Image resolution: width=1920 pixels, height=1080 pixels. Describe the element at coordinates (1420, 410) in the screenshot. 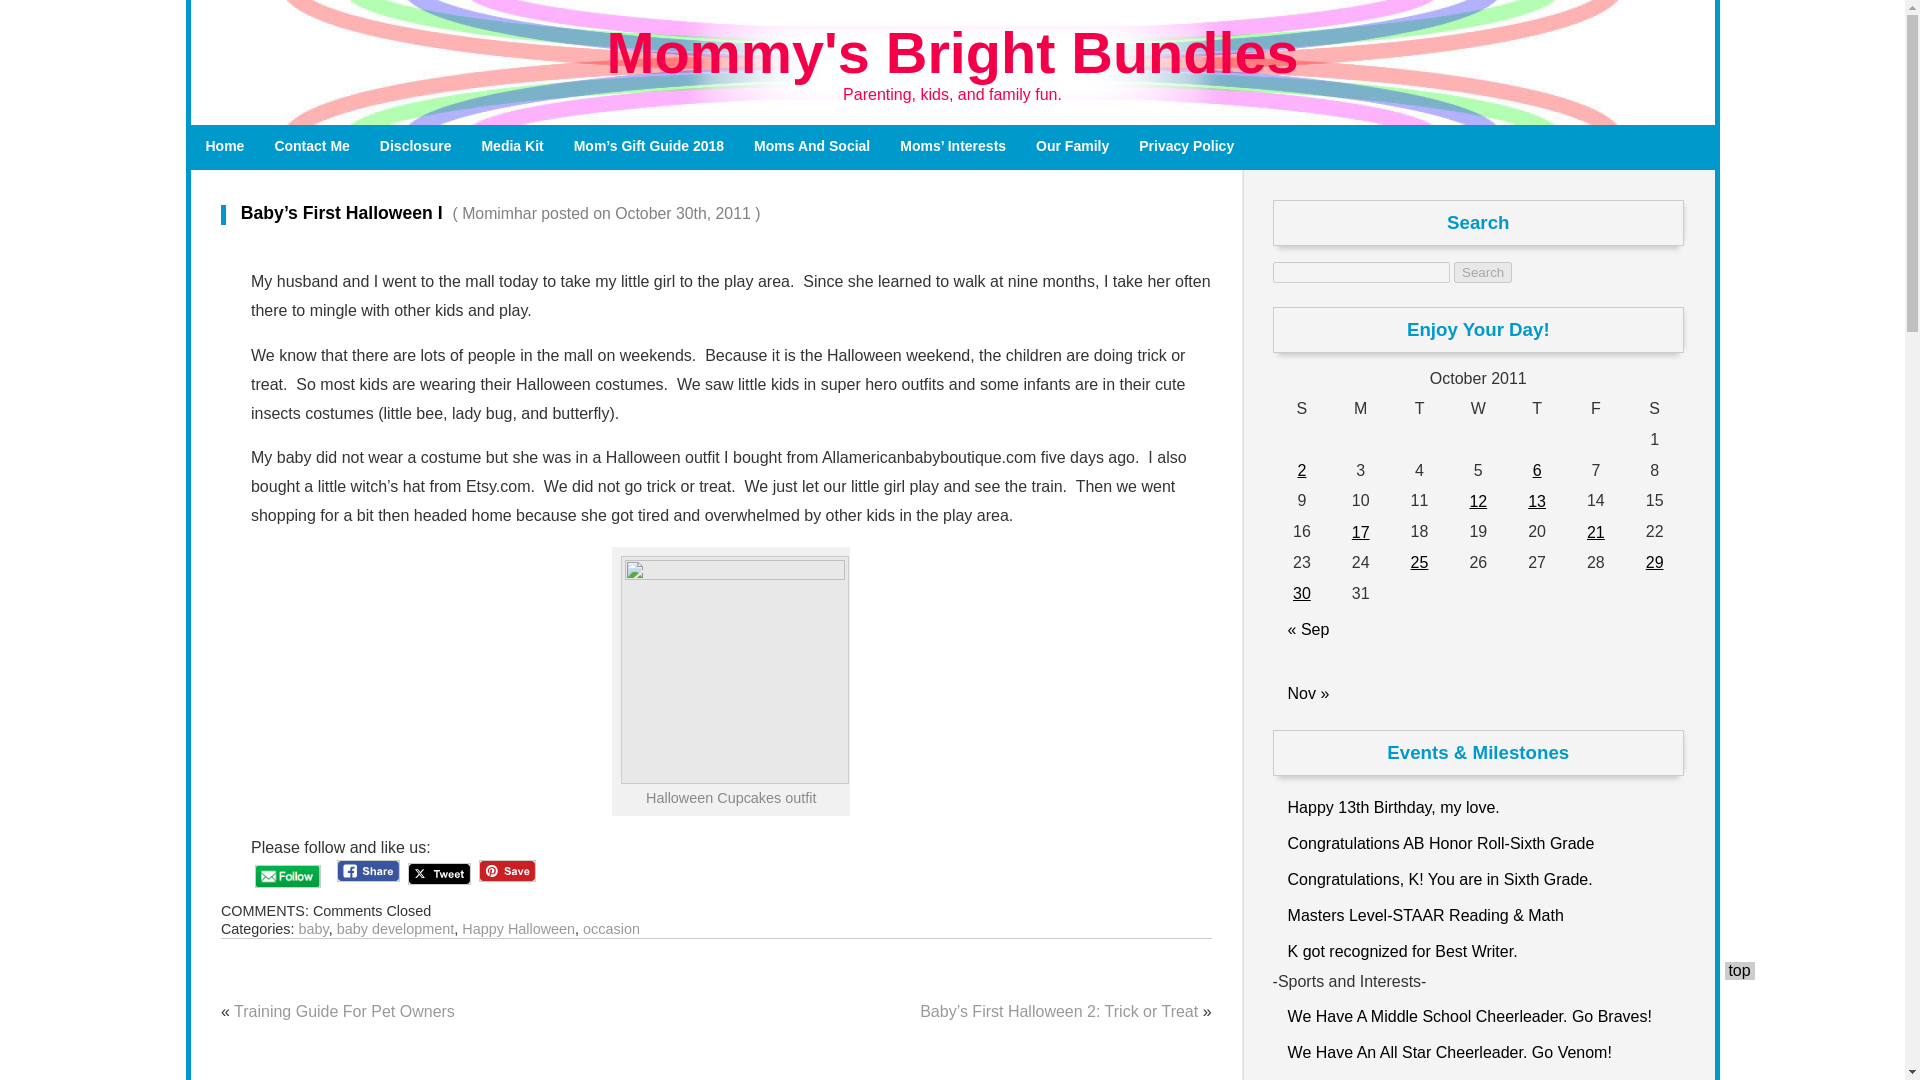

I see `Tuesday` at that location.